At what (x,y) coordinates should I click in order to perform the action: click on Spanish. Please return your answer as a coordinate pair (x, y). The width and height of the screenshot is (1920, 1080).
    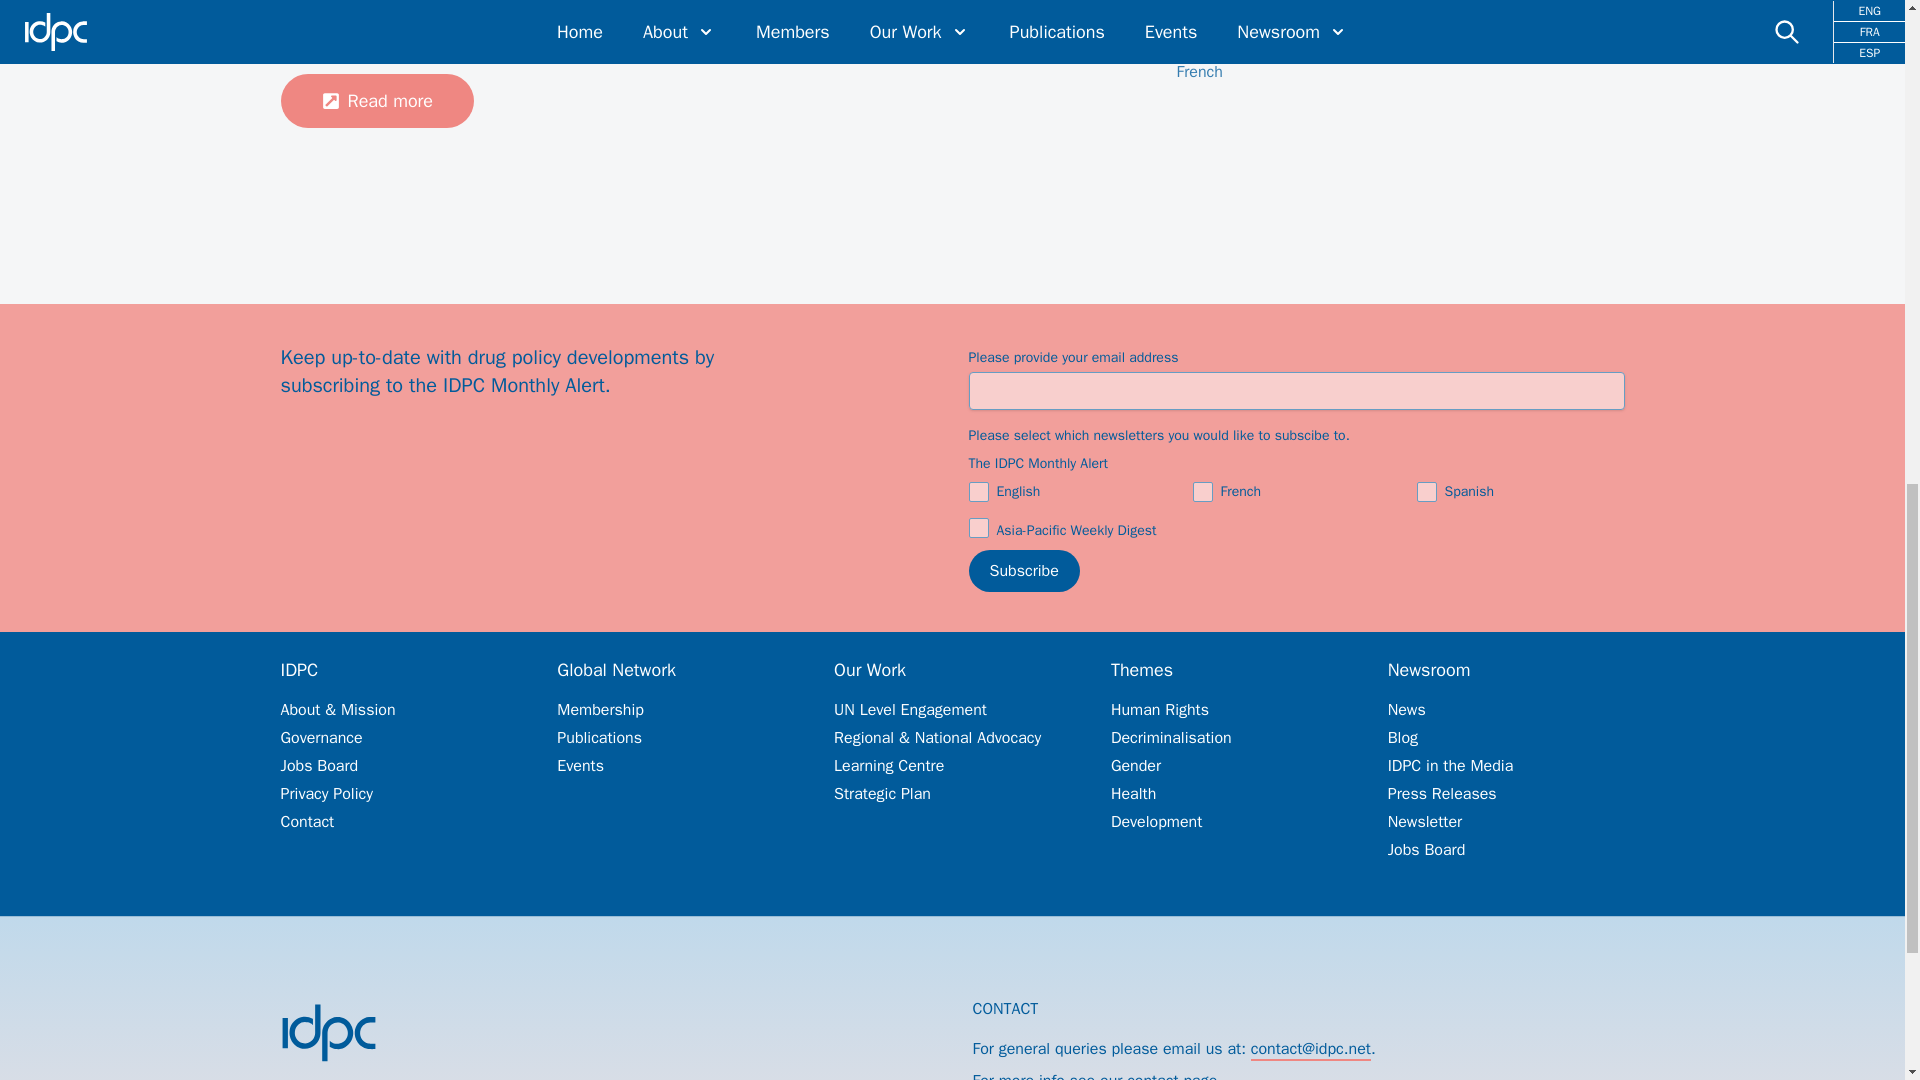
    Looking at the image, I should click on (1205, 48).